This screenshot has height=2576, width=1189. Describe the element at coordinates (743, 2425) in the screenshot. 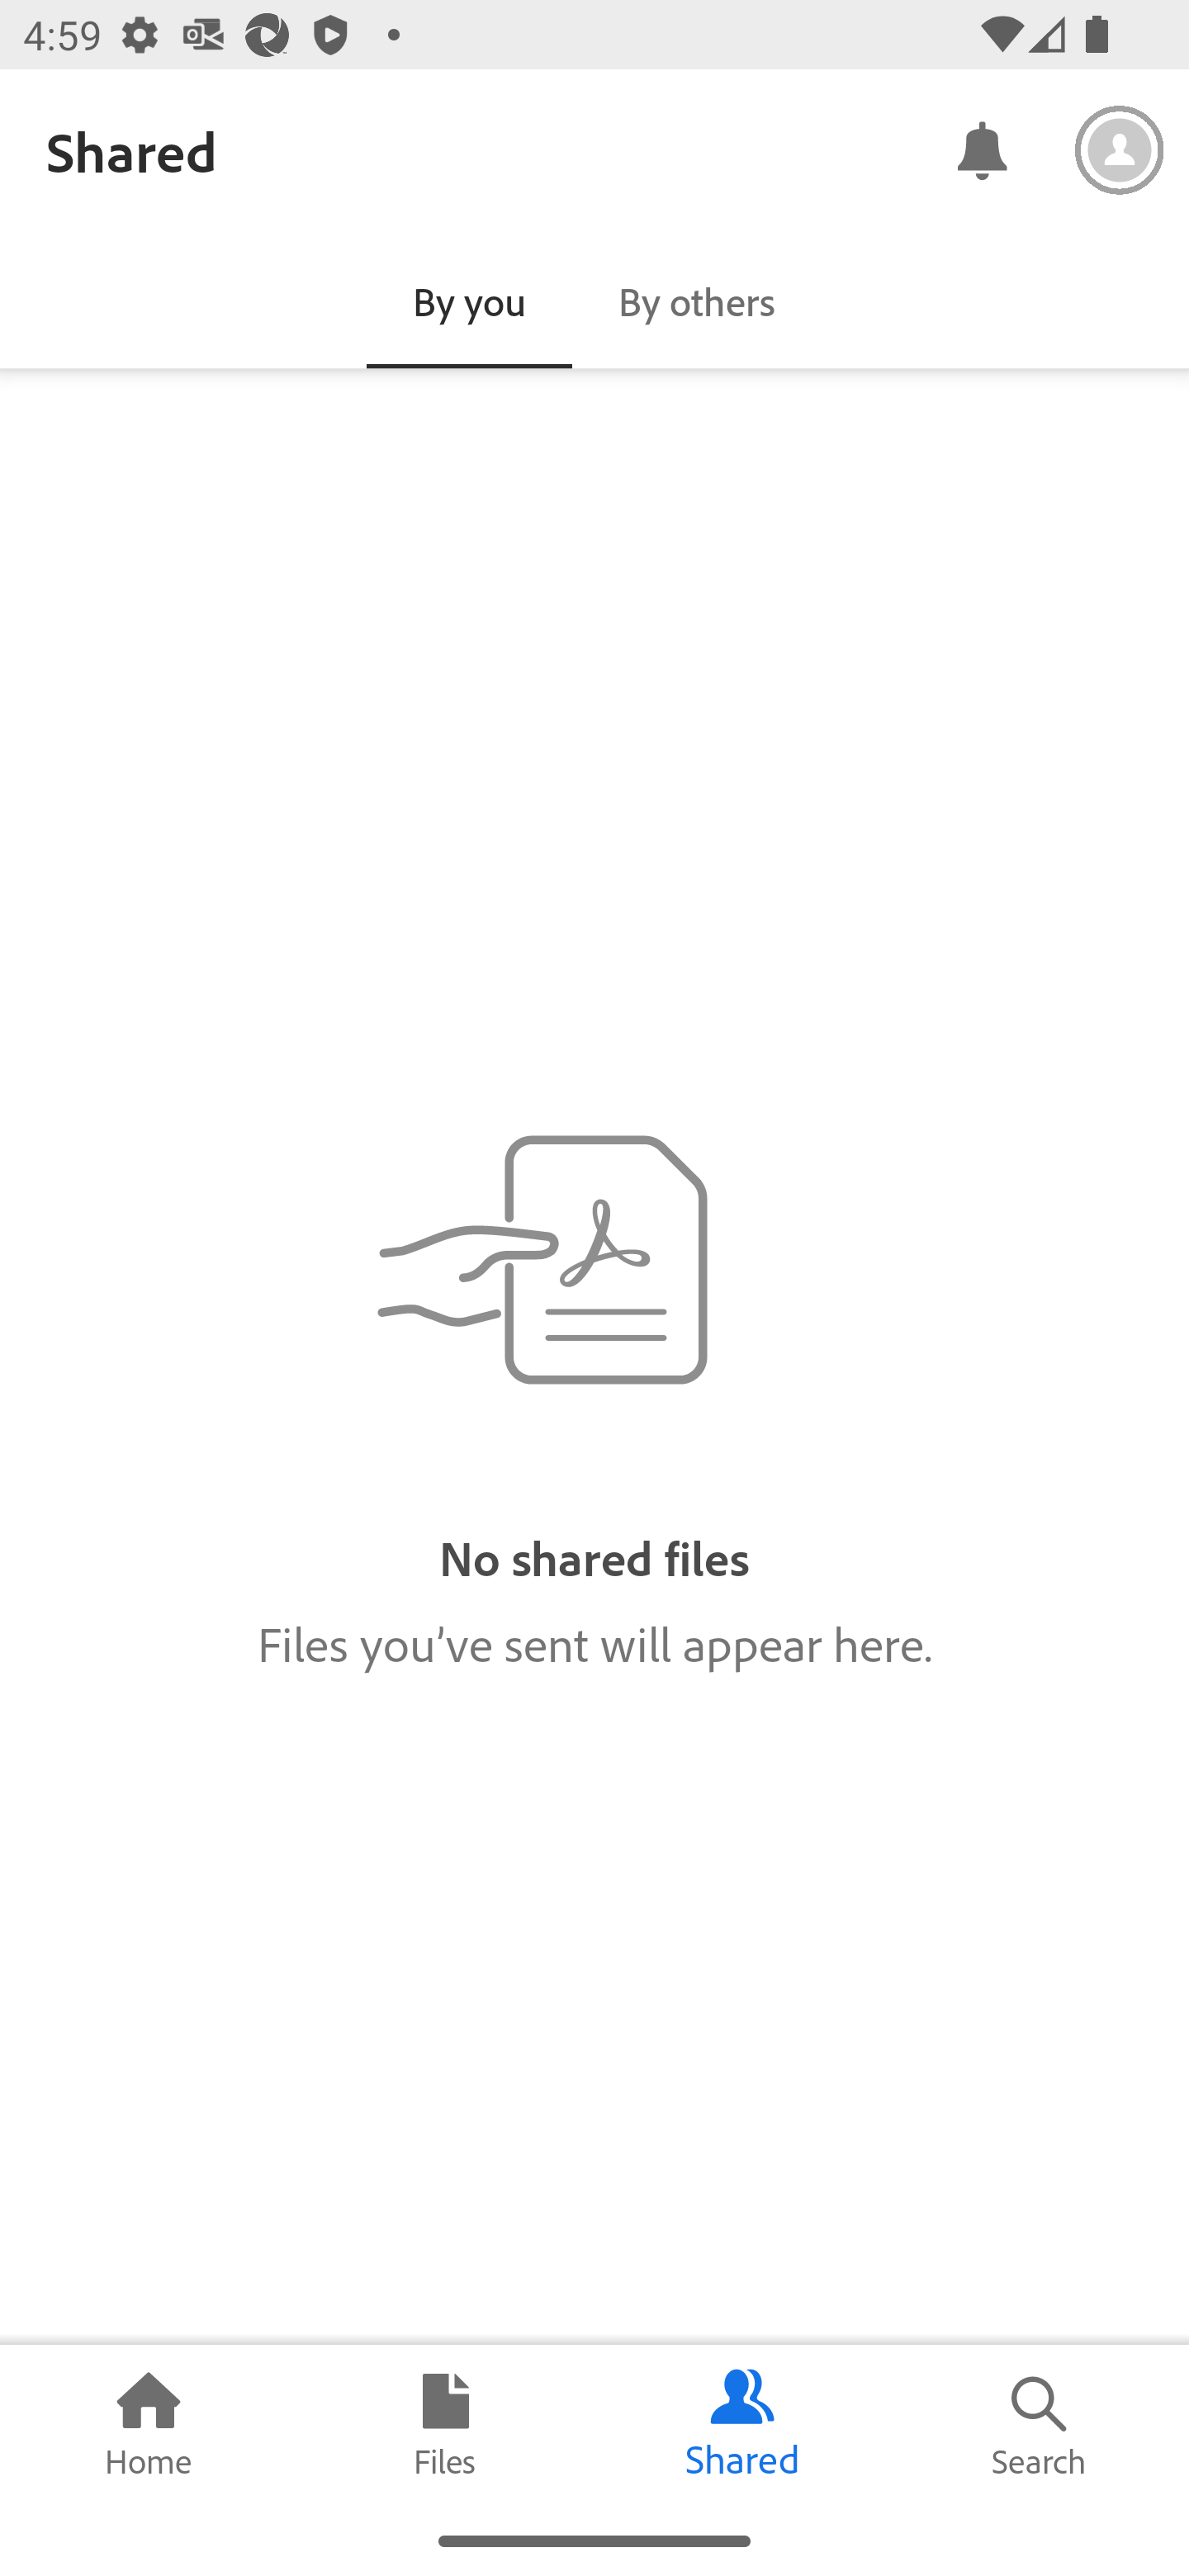

I see `Shared` at that location.